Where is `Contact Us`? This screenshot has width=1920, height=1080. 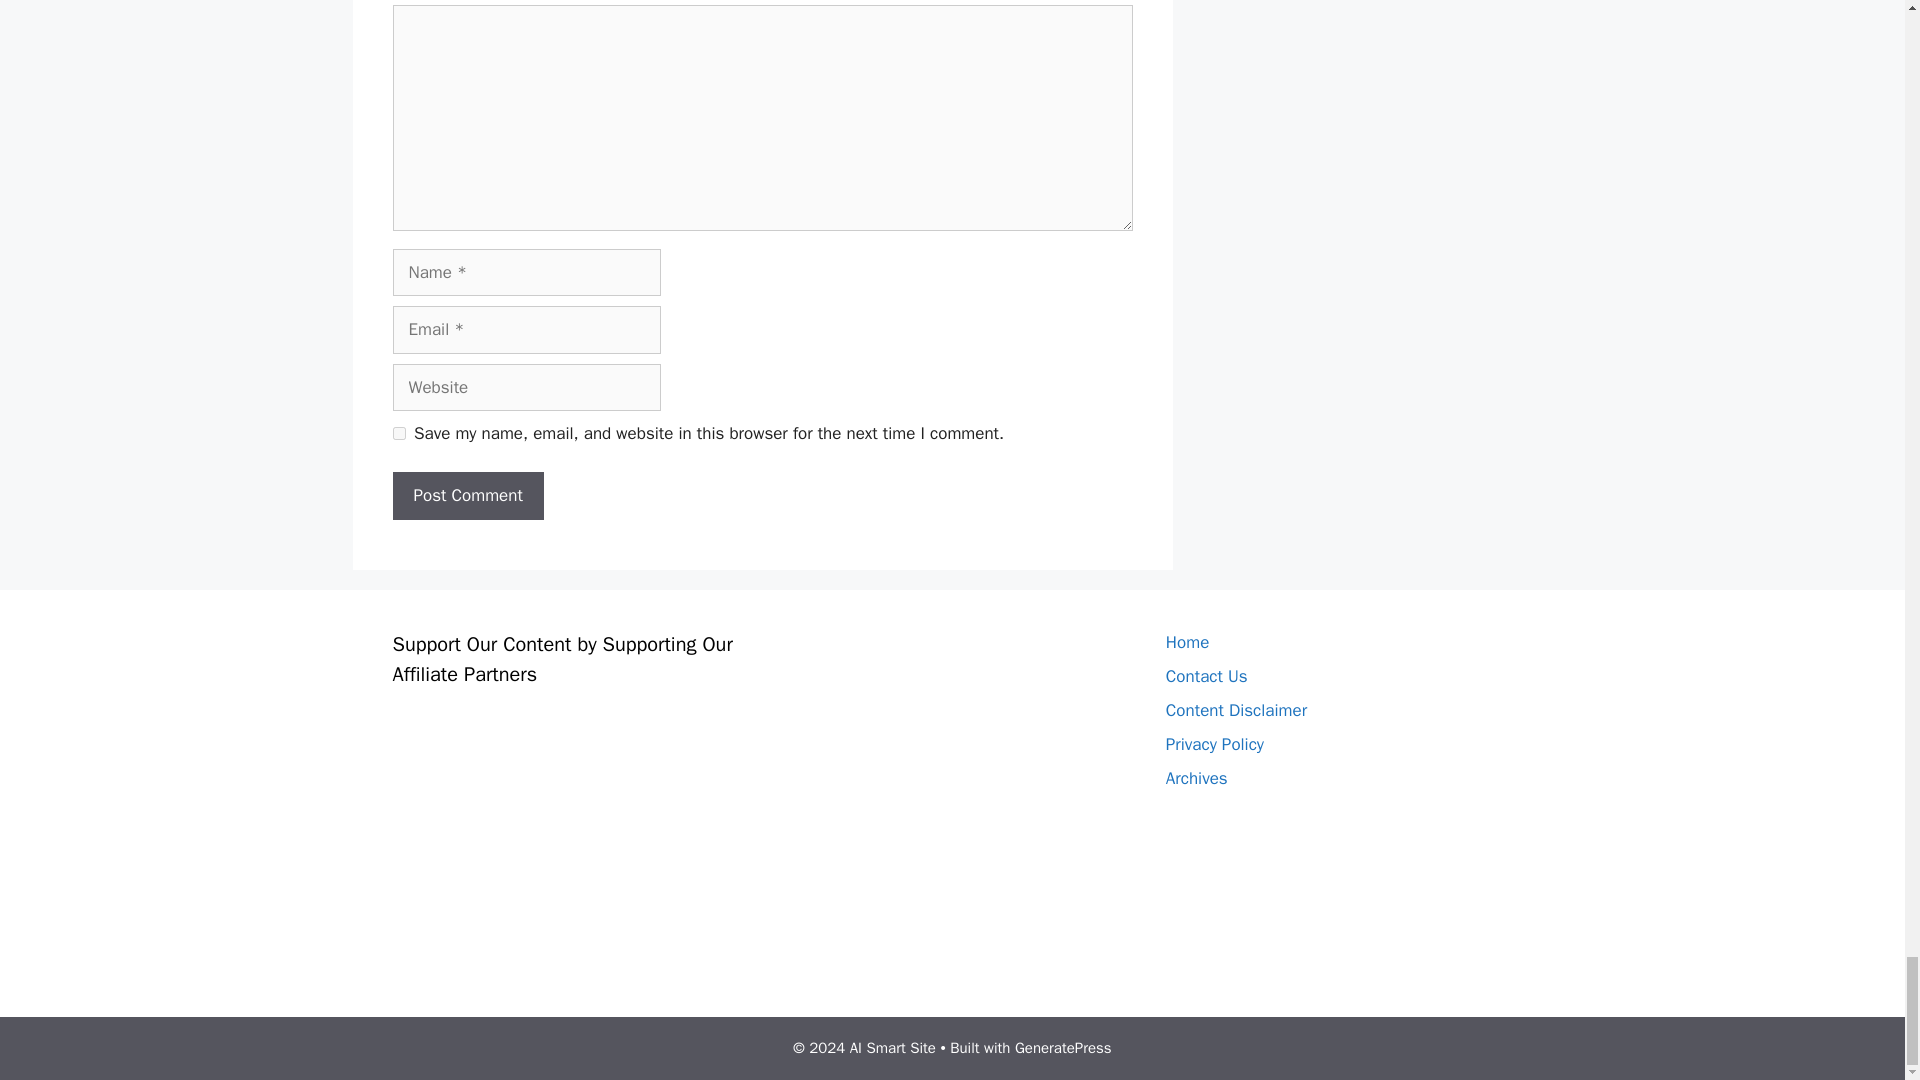
Contact Us is located at coordinates (1206, 676).